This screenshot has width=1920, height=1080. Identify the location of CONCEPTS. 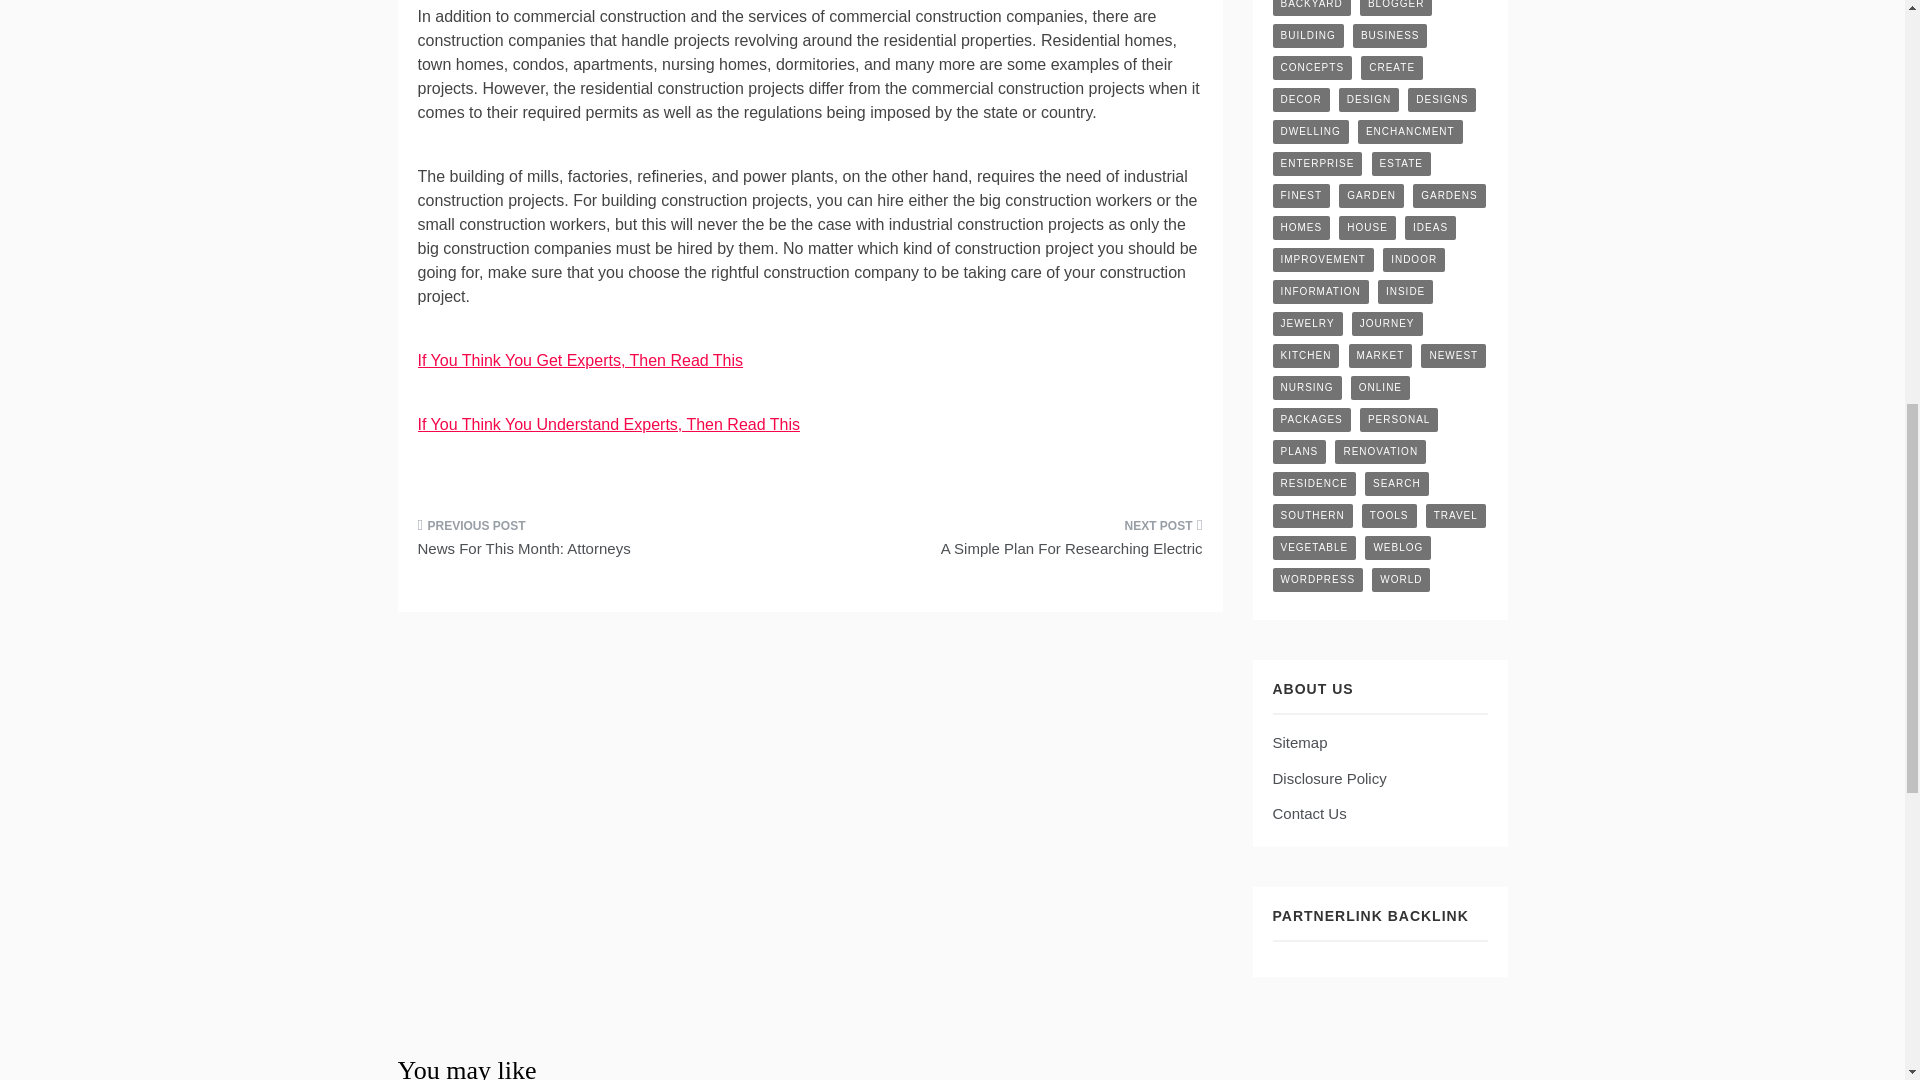
(1311, 68).